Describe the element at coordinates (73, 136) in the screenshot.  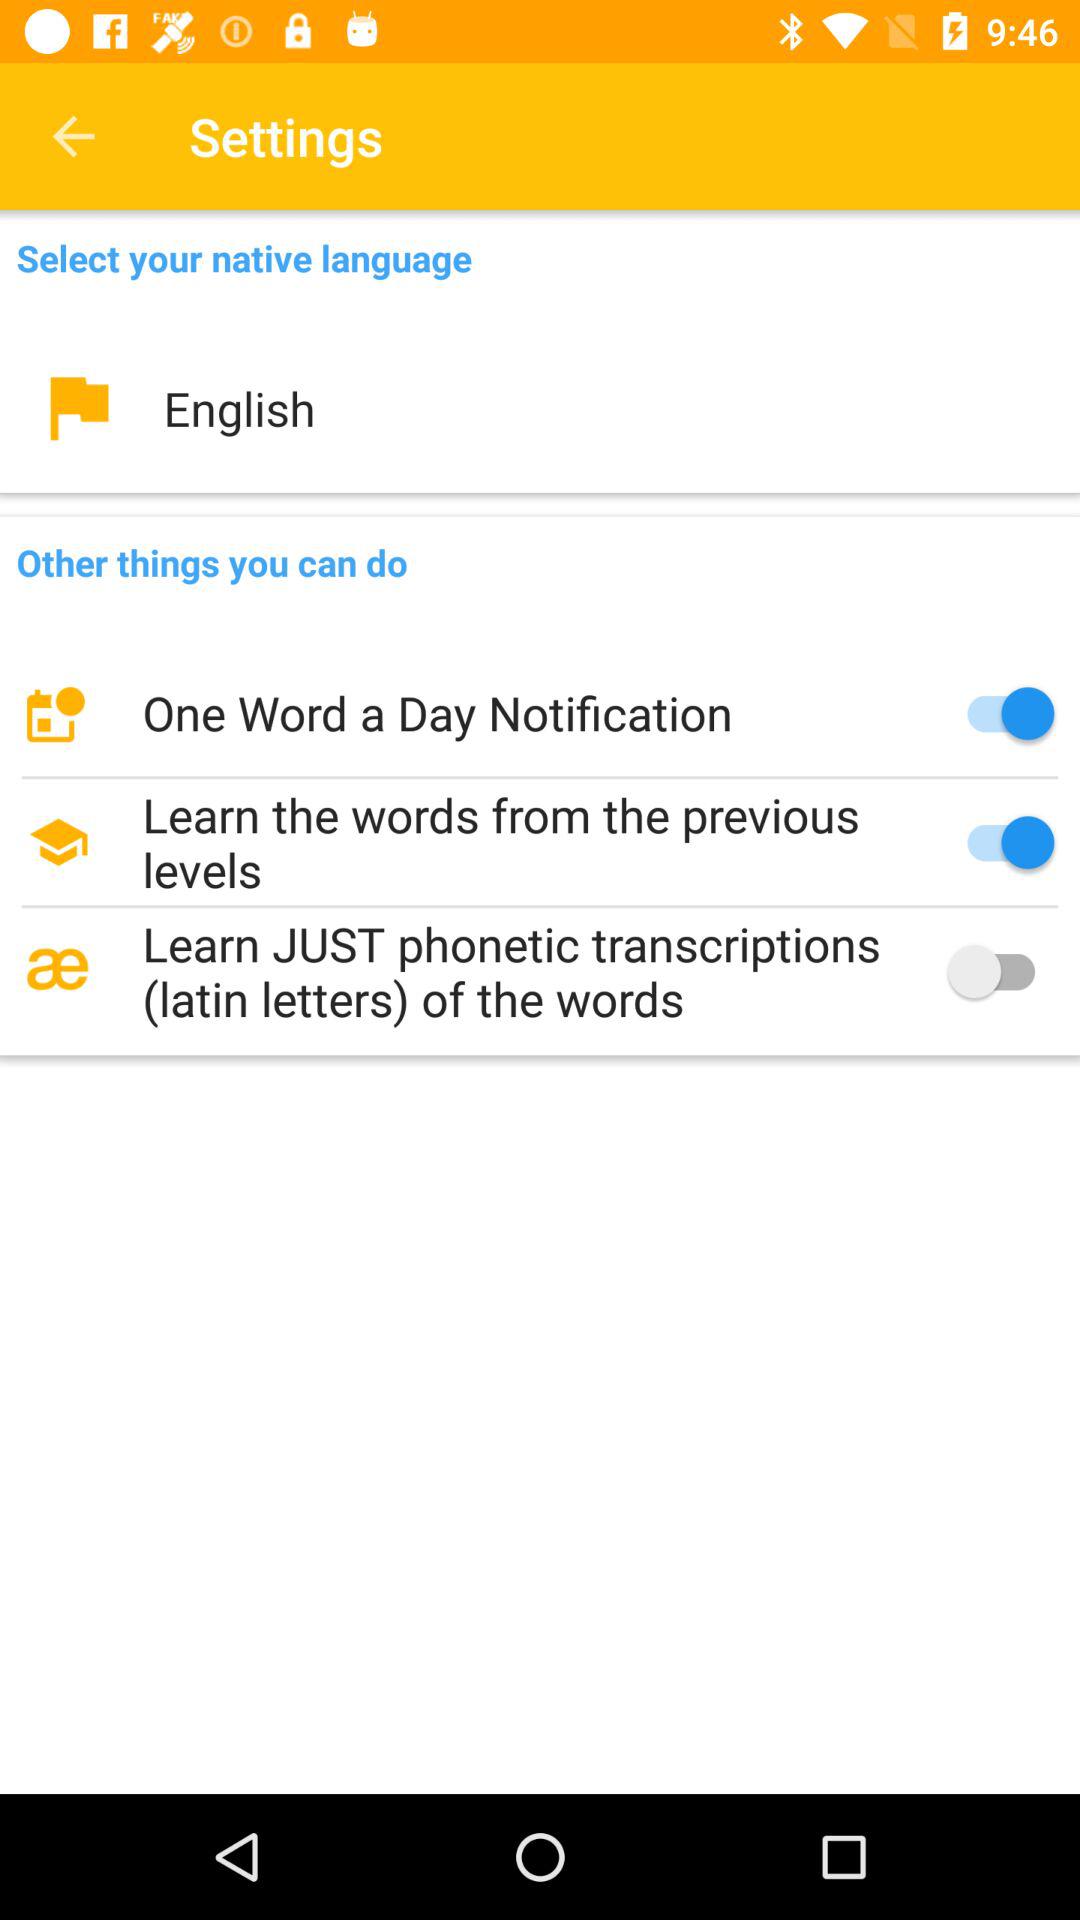
I see `choose icon next to the settings item` at that location.